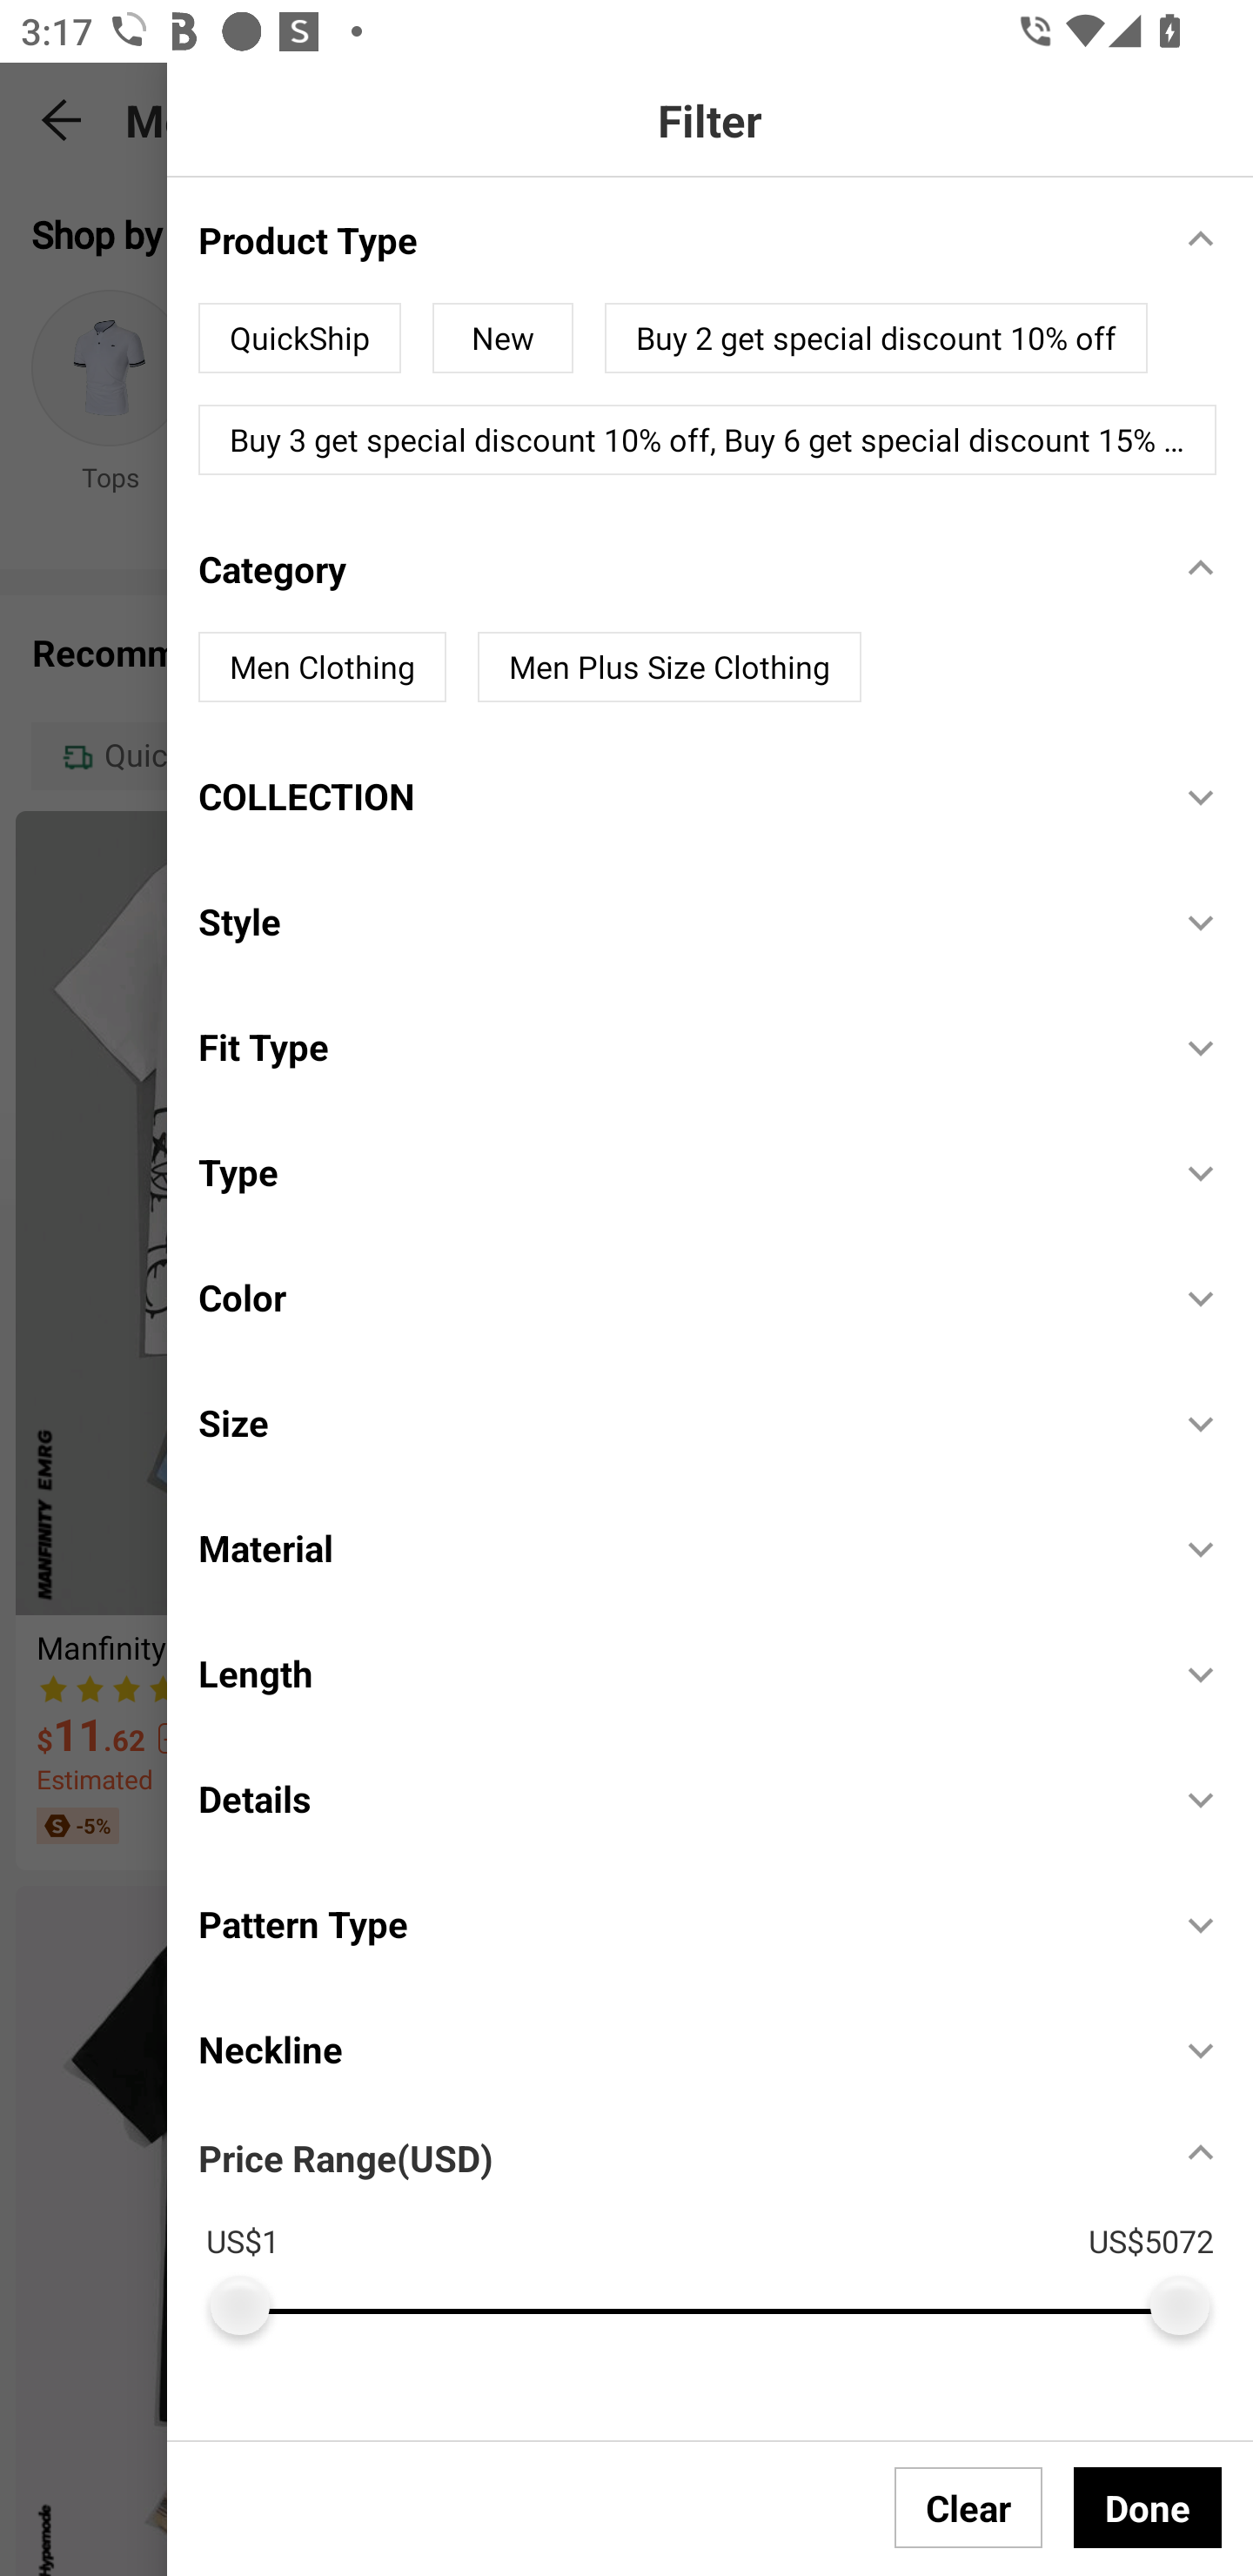  I want to click on Neckline, so click(673, 2049).